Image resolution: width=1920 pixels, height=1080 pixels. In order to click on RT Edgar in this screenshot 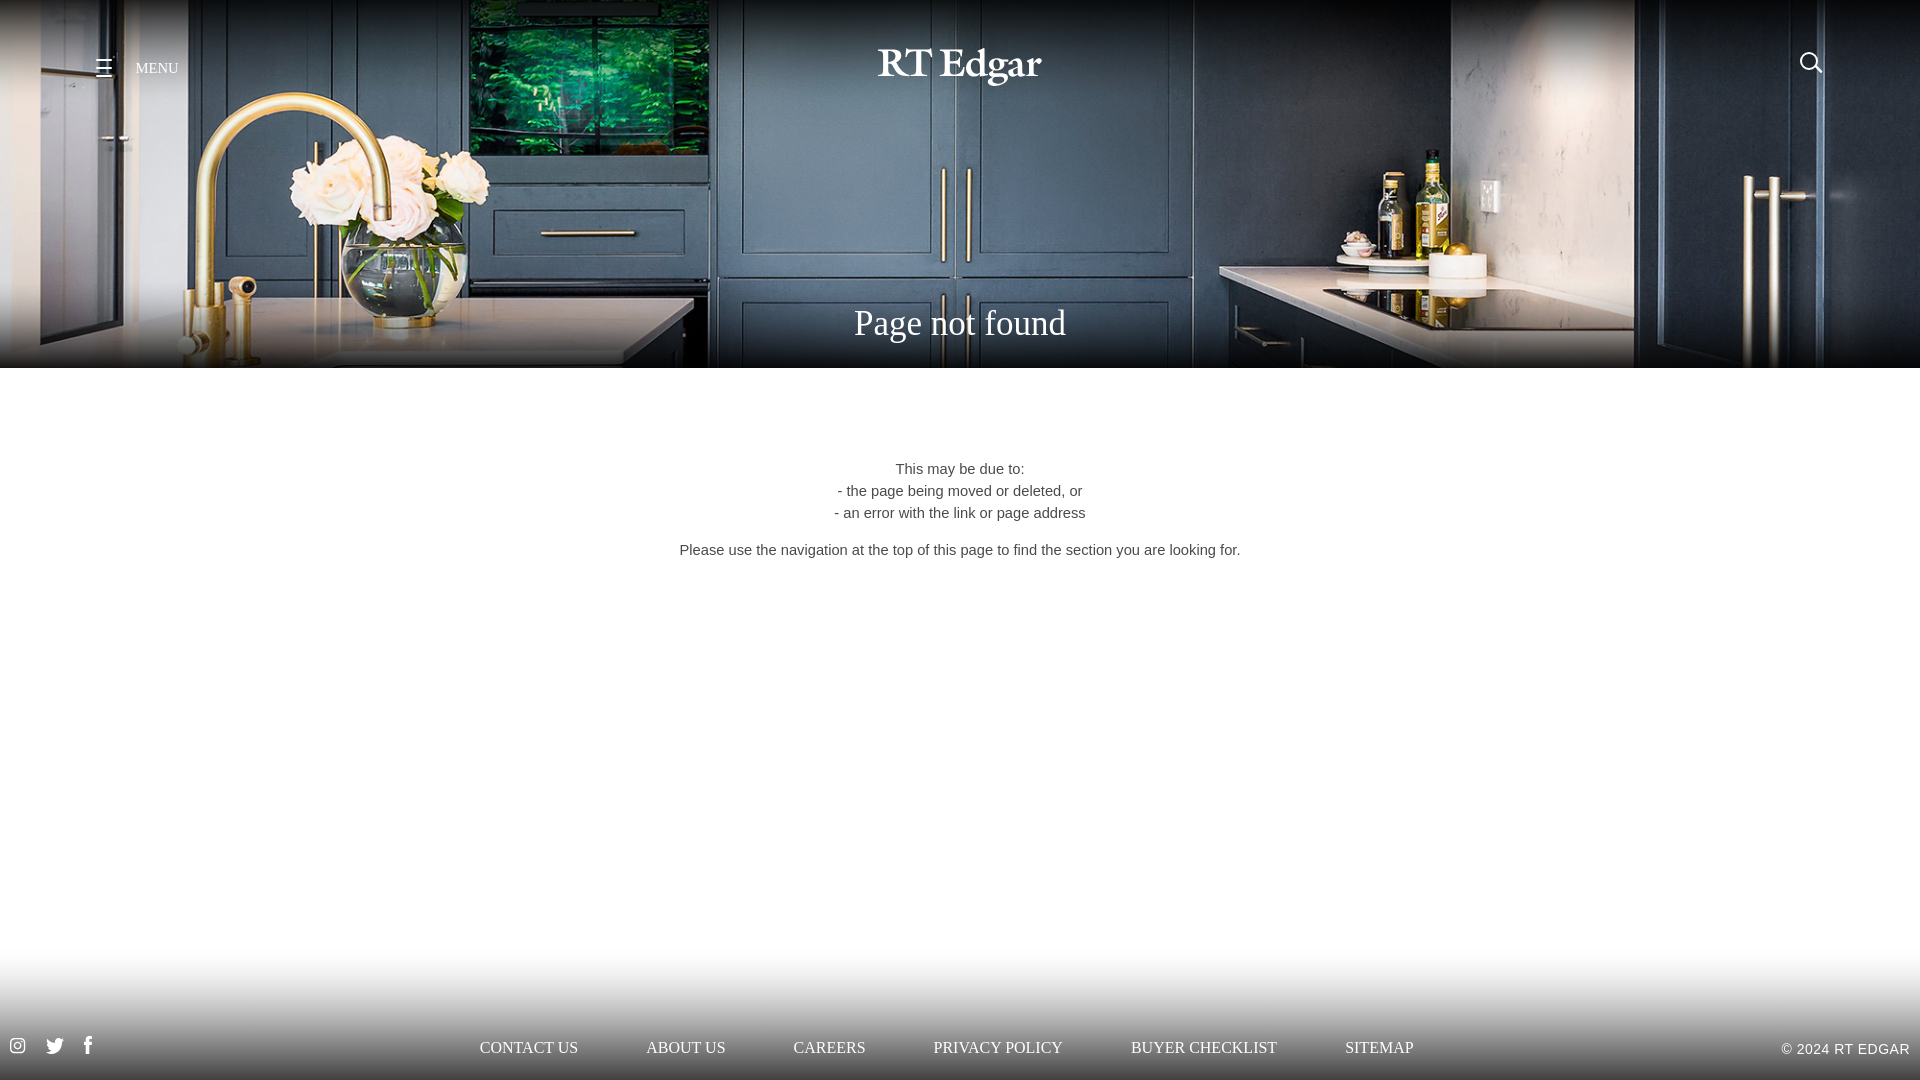, I will do `click(960, 66)`.